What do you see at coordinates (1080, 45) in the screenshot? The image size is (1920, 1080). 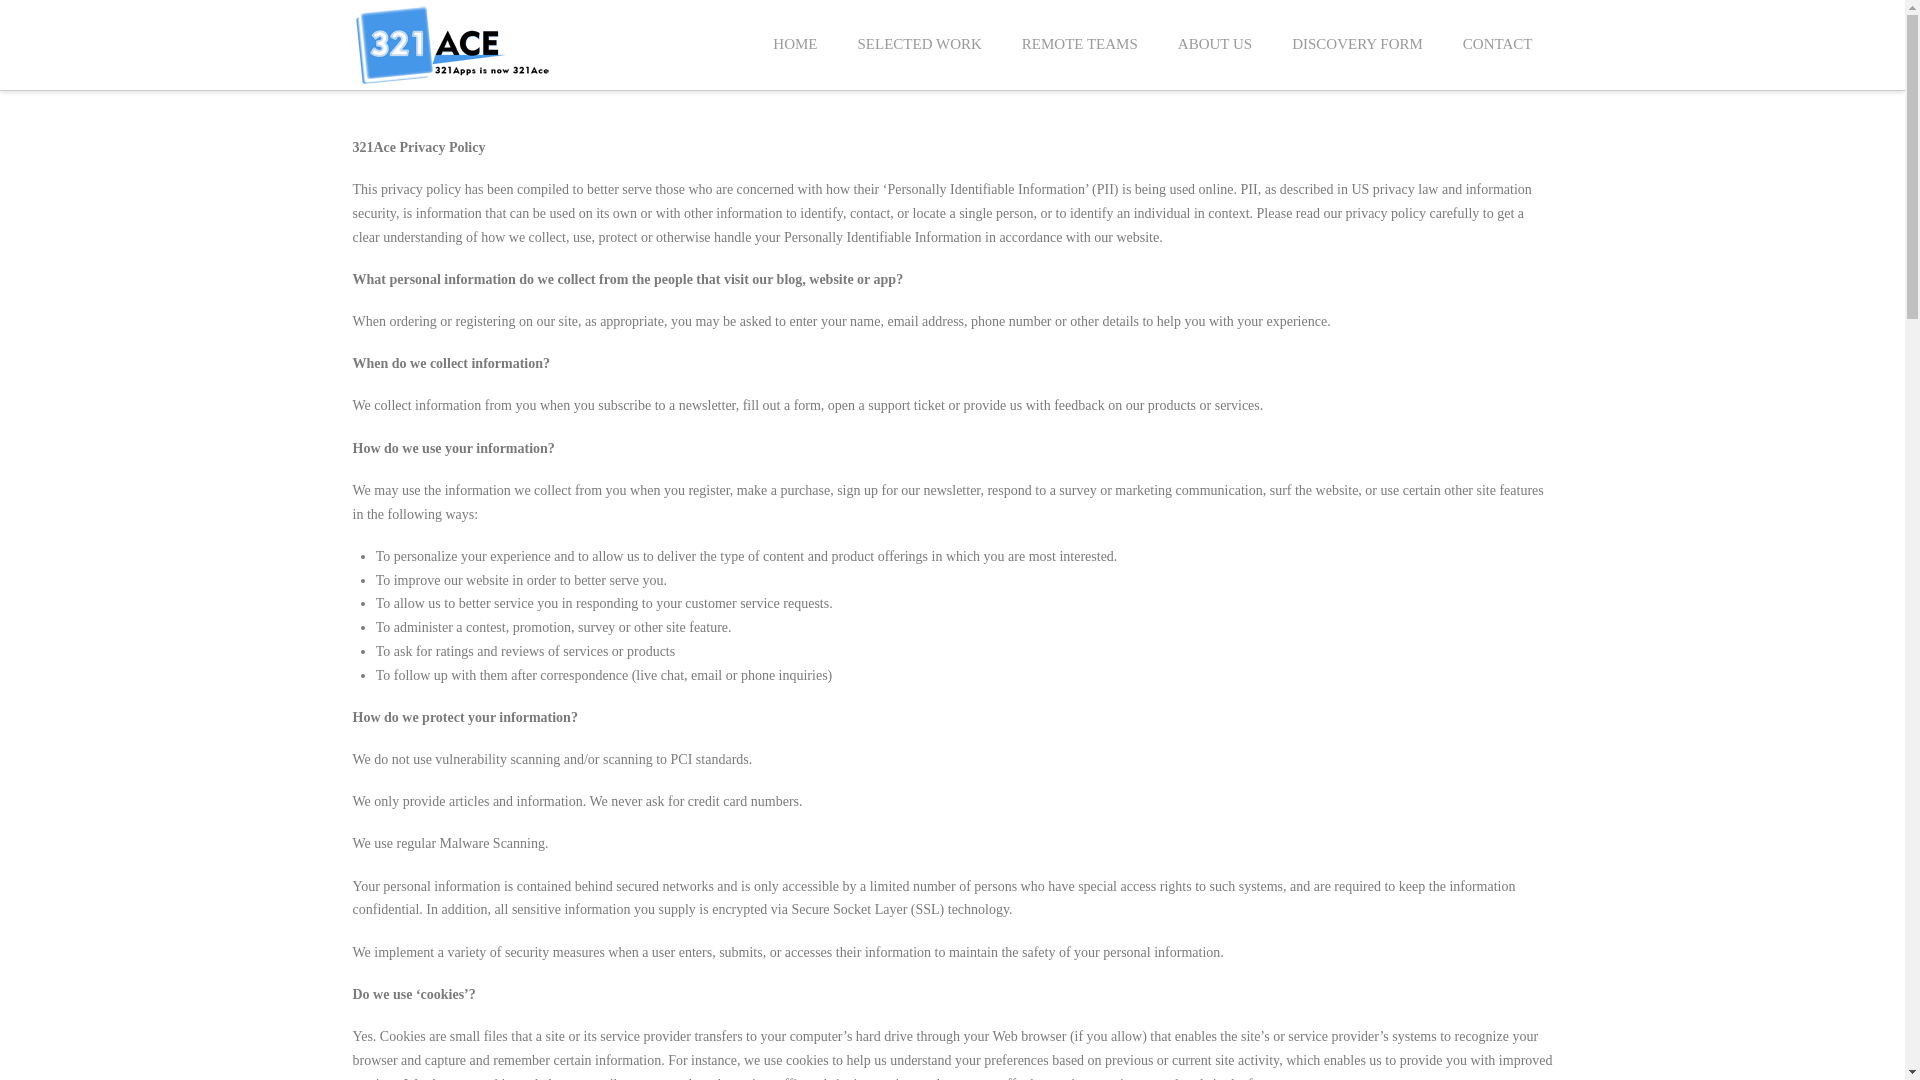 I see `REMOTE TEAMS` at bounding box center [1080, 45].